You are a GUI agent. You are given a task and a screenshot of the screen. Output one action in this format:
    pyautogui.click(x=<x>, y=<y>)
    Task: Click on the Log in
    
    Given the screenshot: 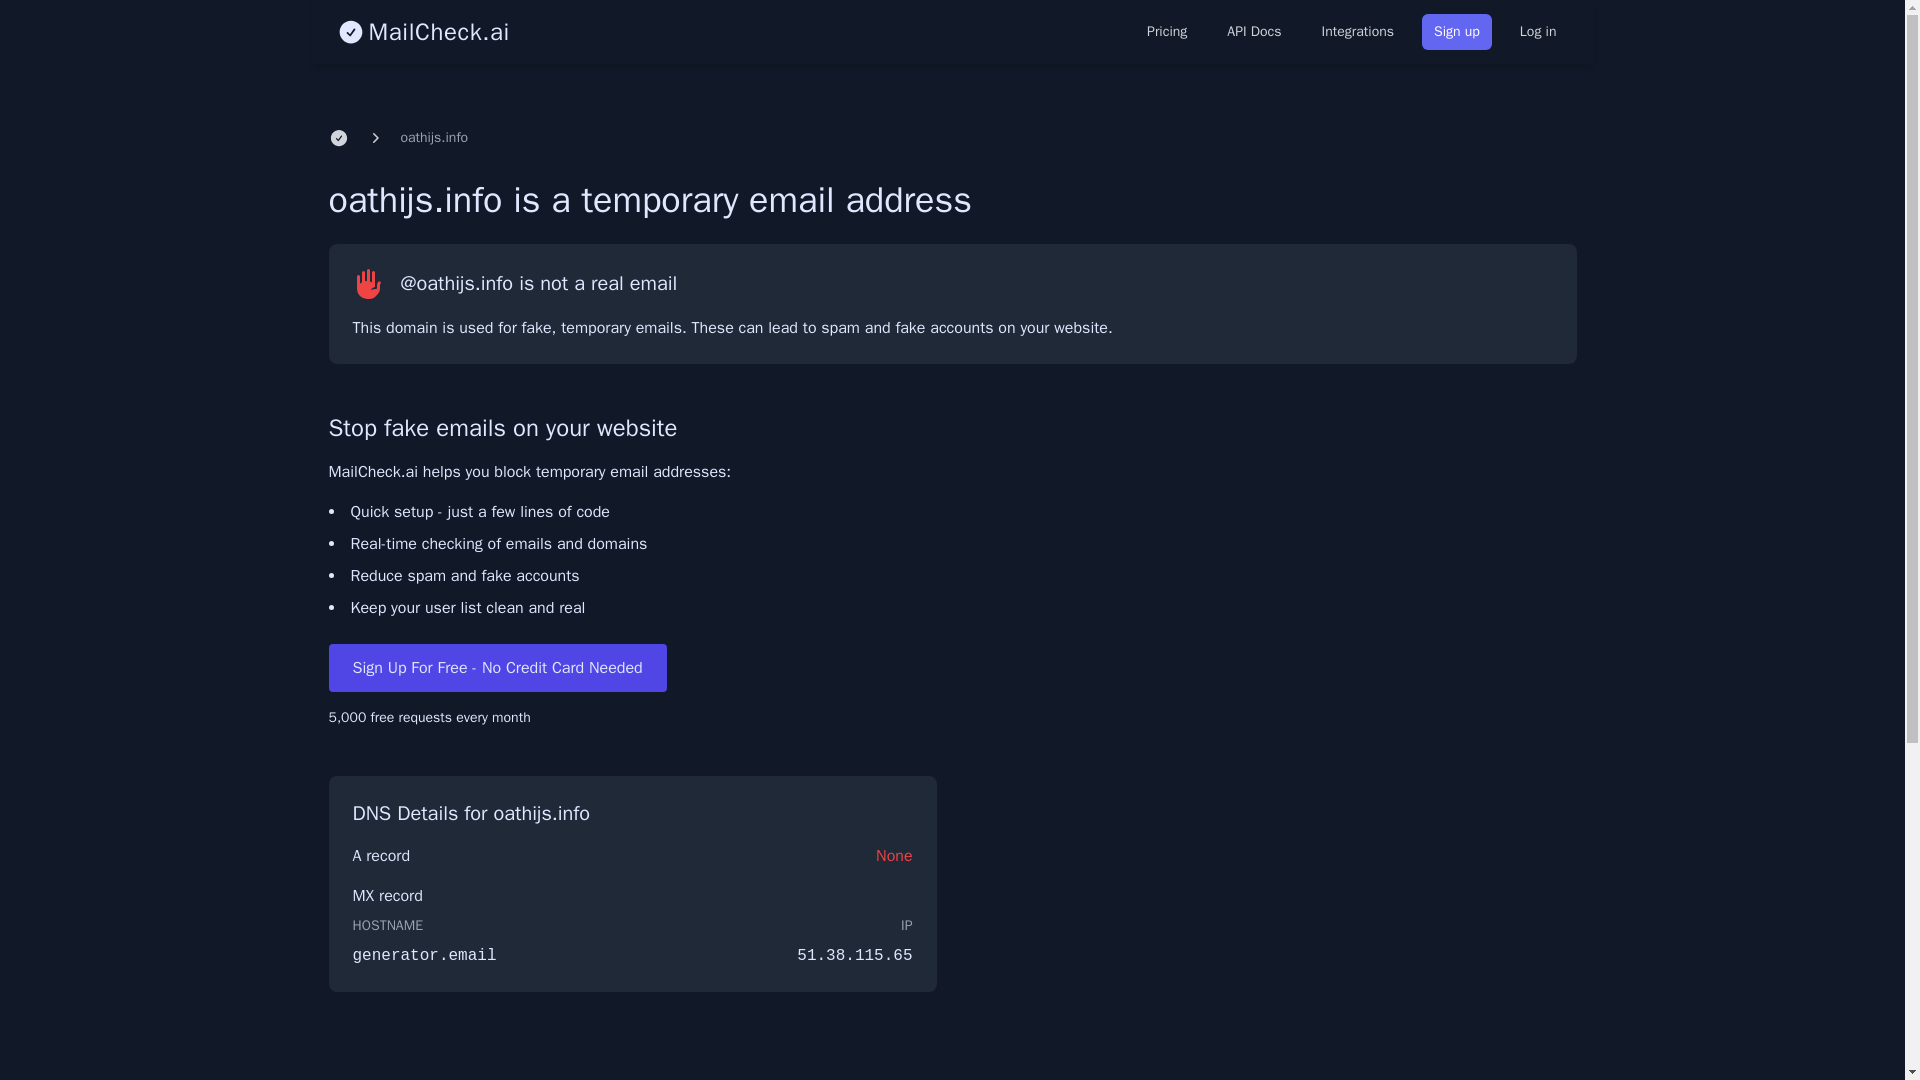 What is the action you would take?
    pyautogui.click(x=1538, y=32)
    